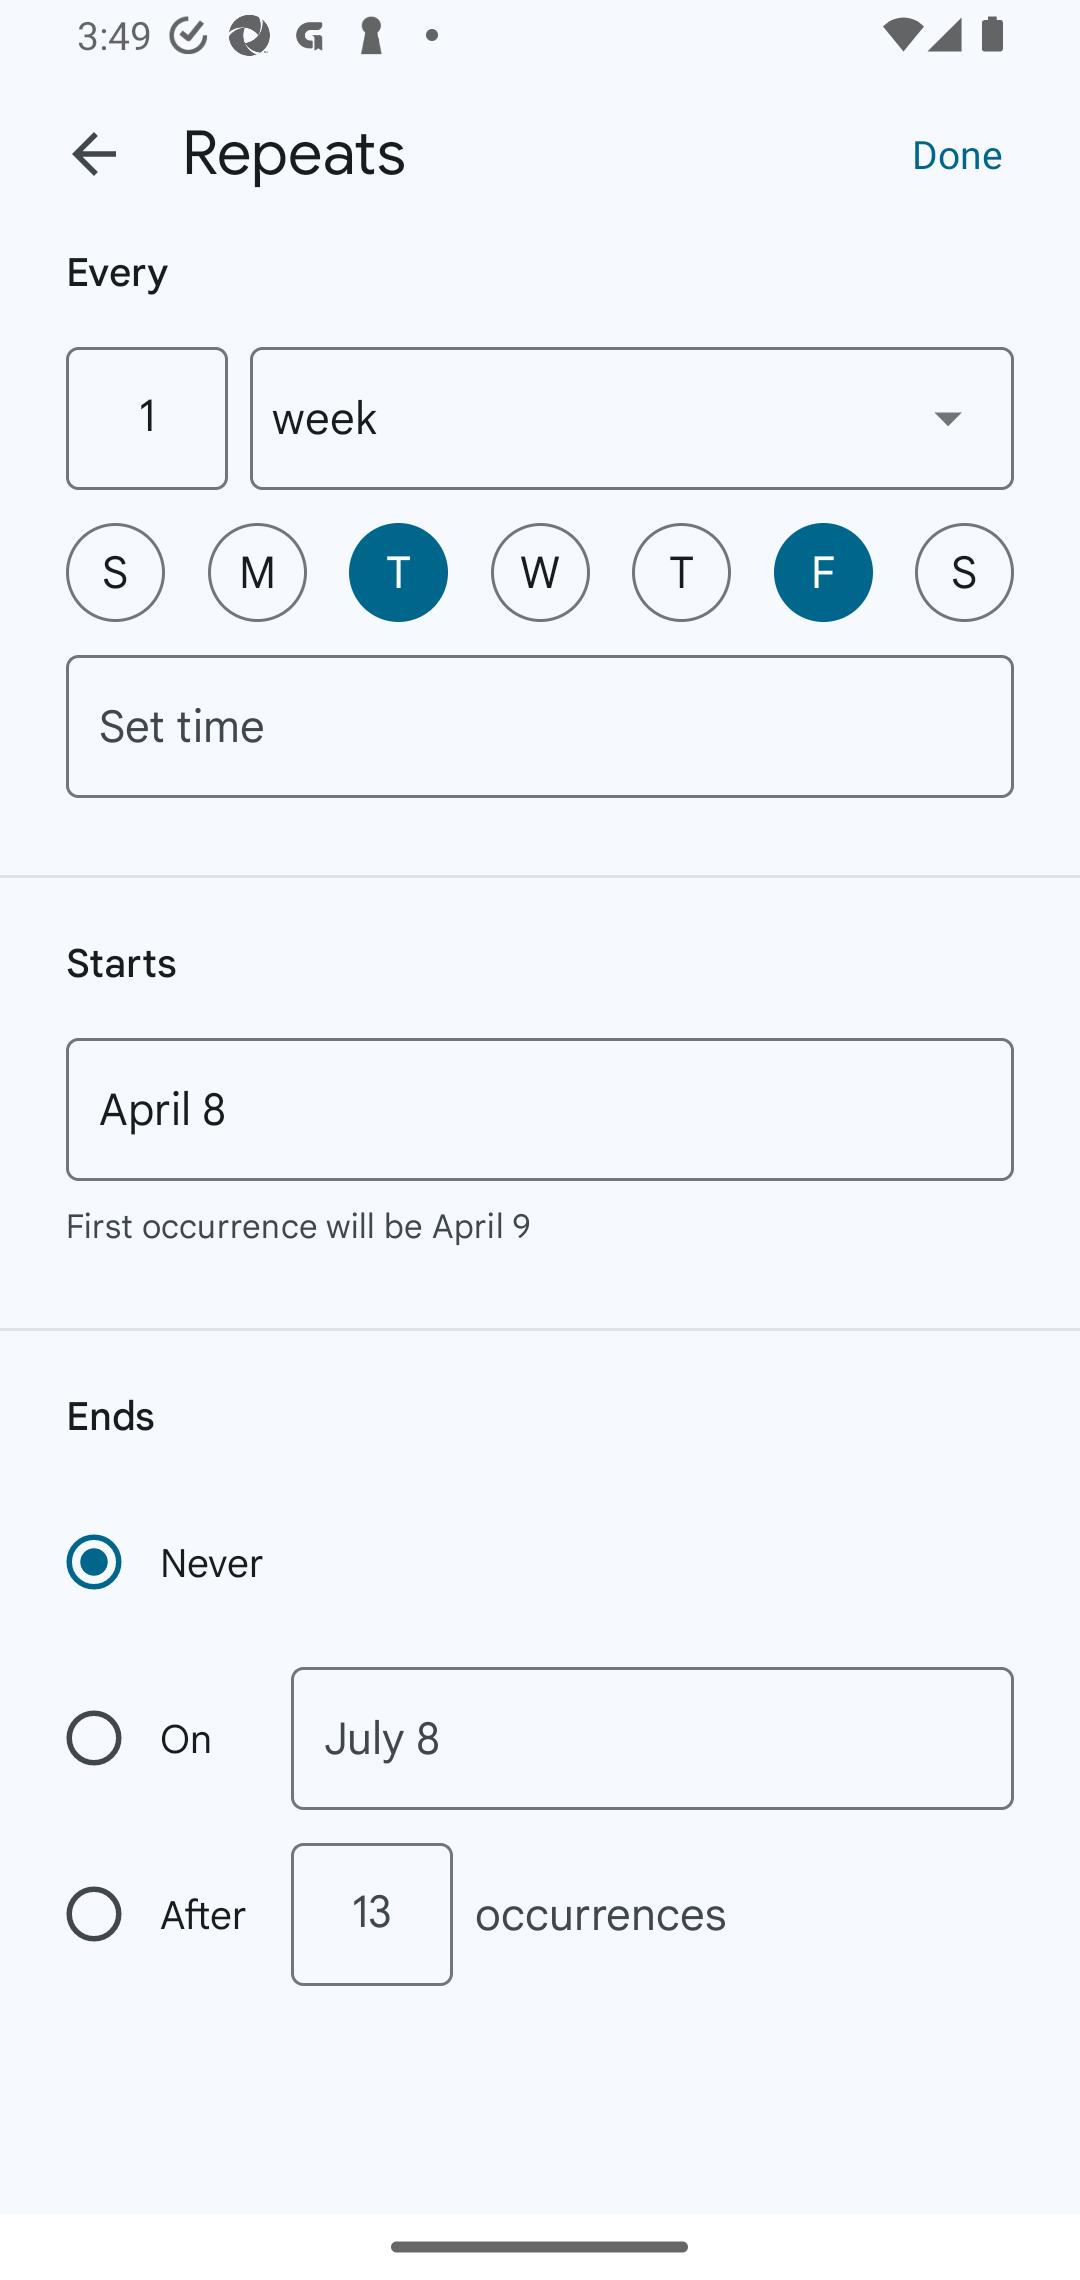 This screenshot has height=2280, width=1080. Describe the element at coordinates (167, 1562) in the screenshot. I see `Never Recurrence never ends` at that location.